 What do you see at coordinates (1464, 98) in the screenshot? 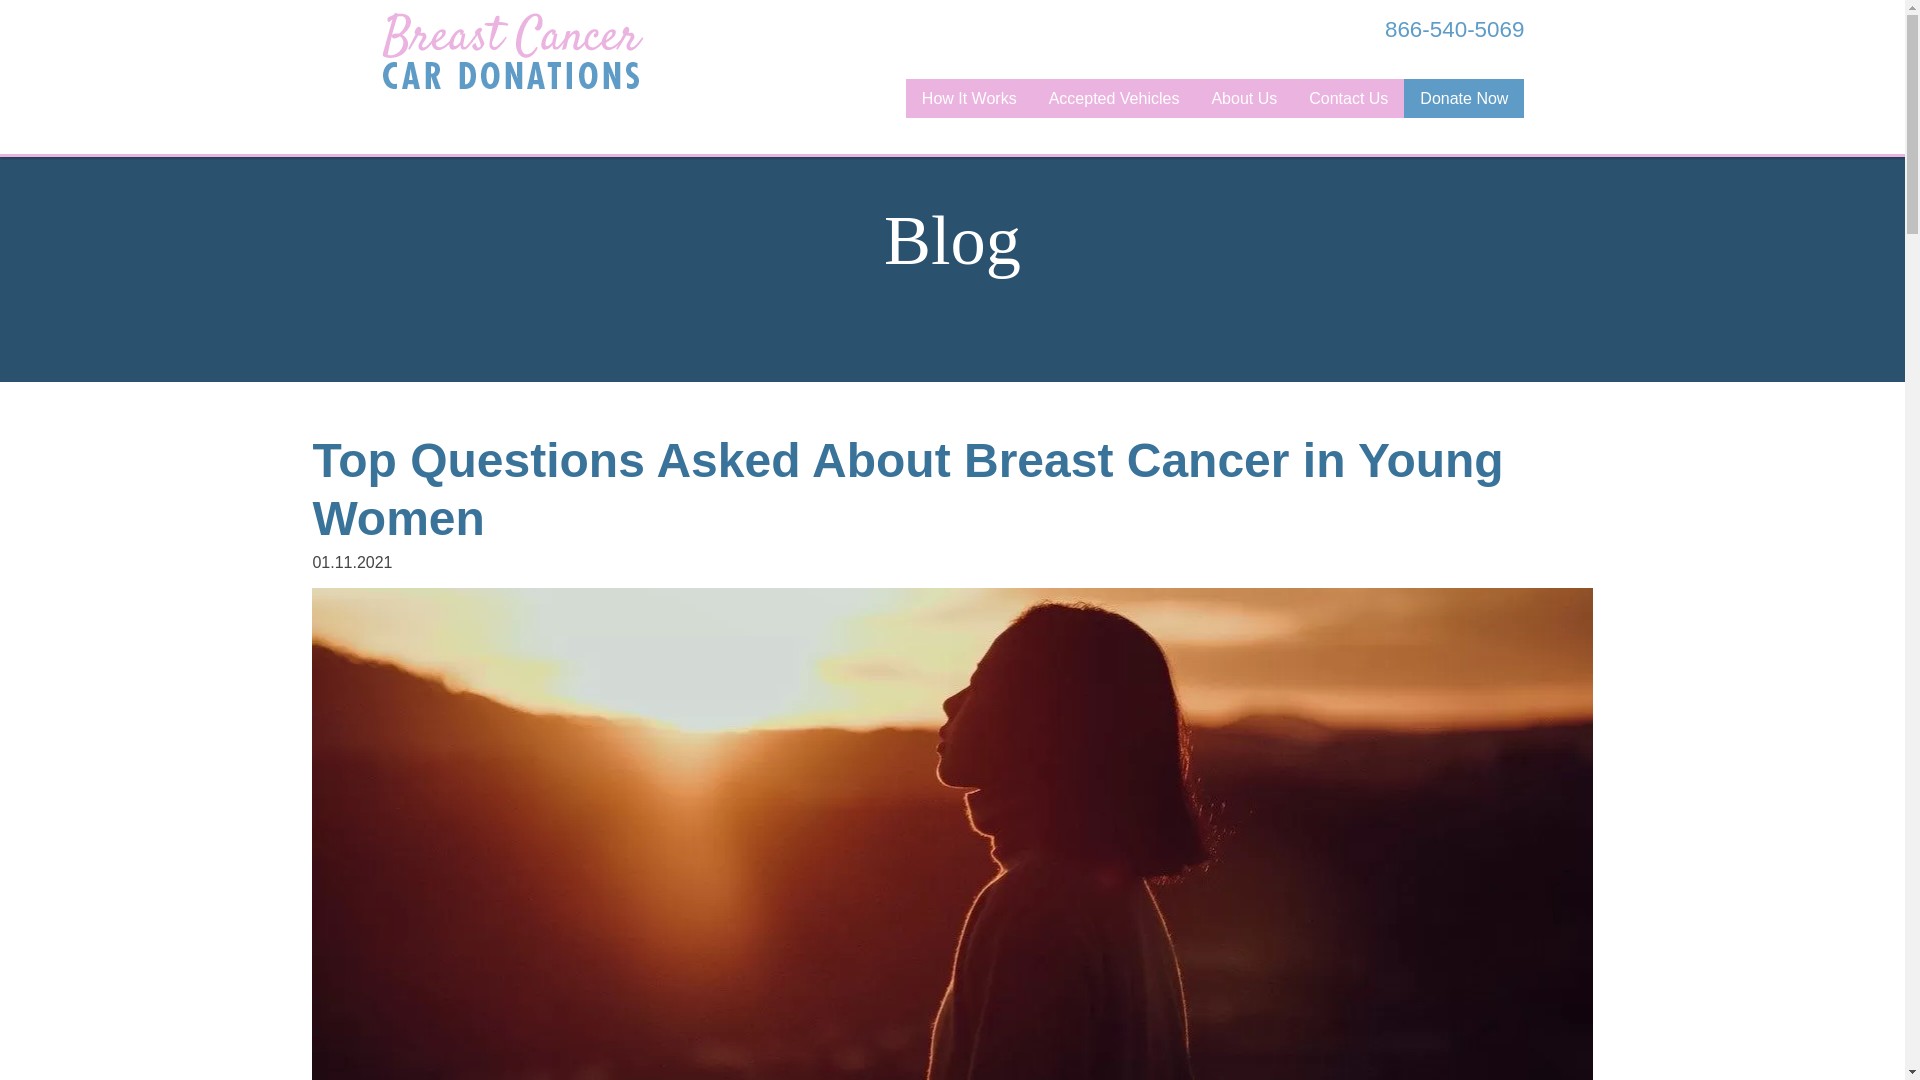
I see `Donate Now` at bounding box center [1464, 98].